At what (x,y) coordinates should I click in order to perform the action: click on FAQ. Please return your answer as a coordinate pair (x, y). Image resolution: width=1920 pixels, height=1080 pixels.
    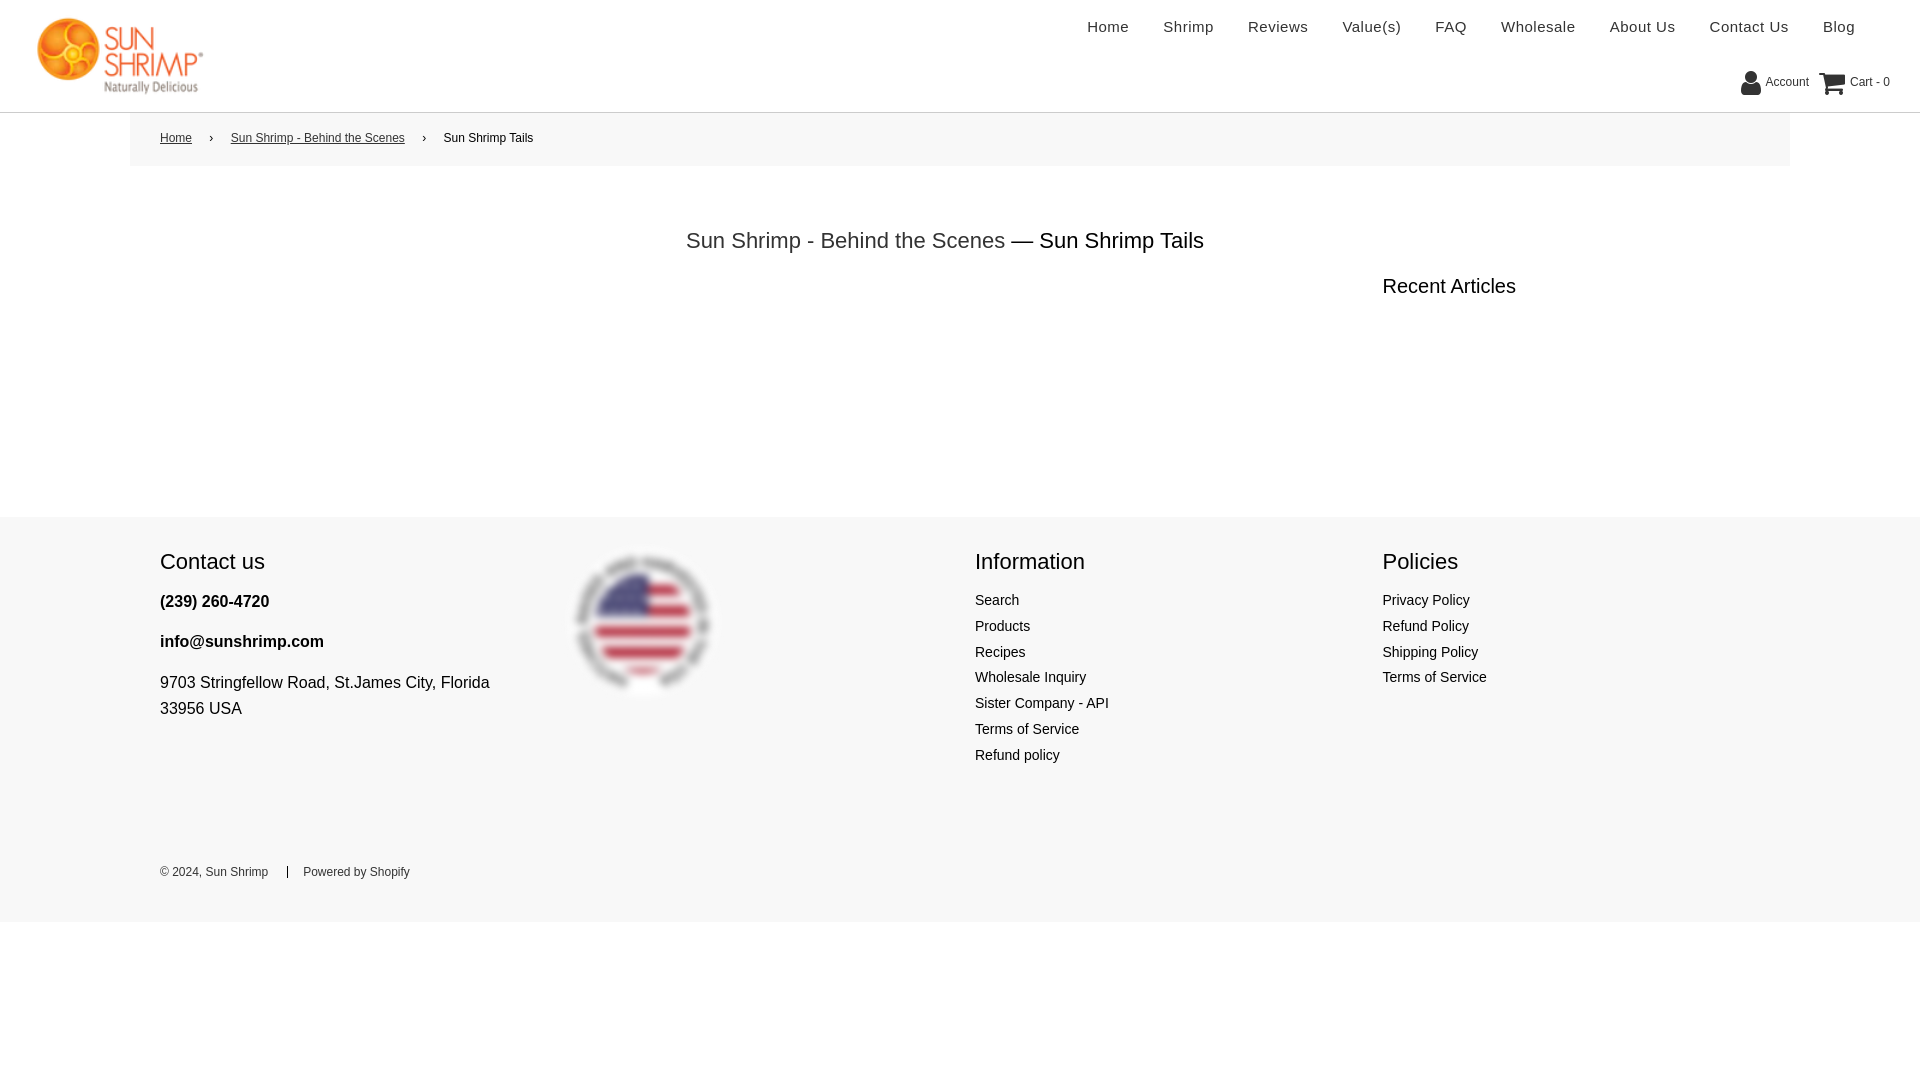
    Looking at the image, I should click on (1451, 27).